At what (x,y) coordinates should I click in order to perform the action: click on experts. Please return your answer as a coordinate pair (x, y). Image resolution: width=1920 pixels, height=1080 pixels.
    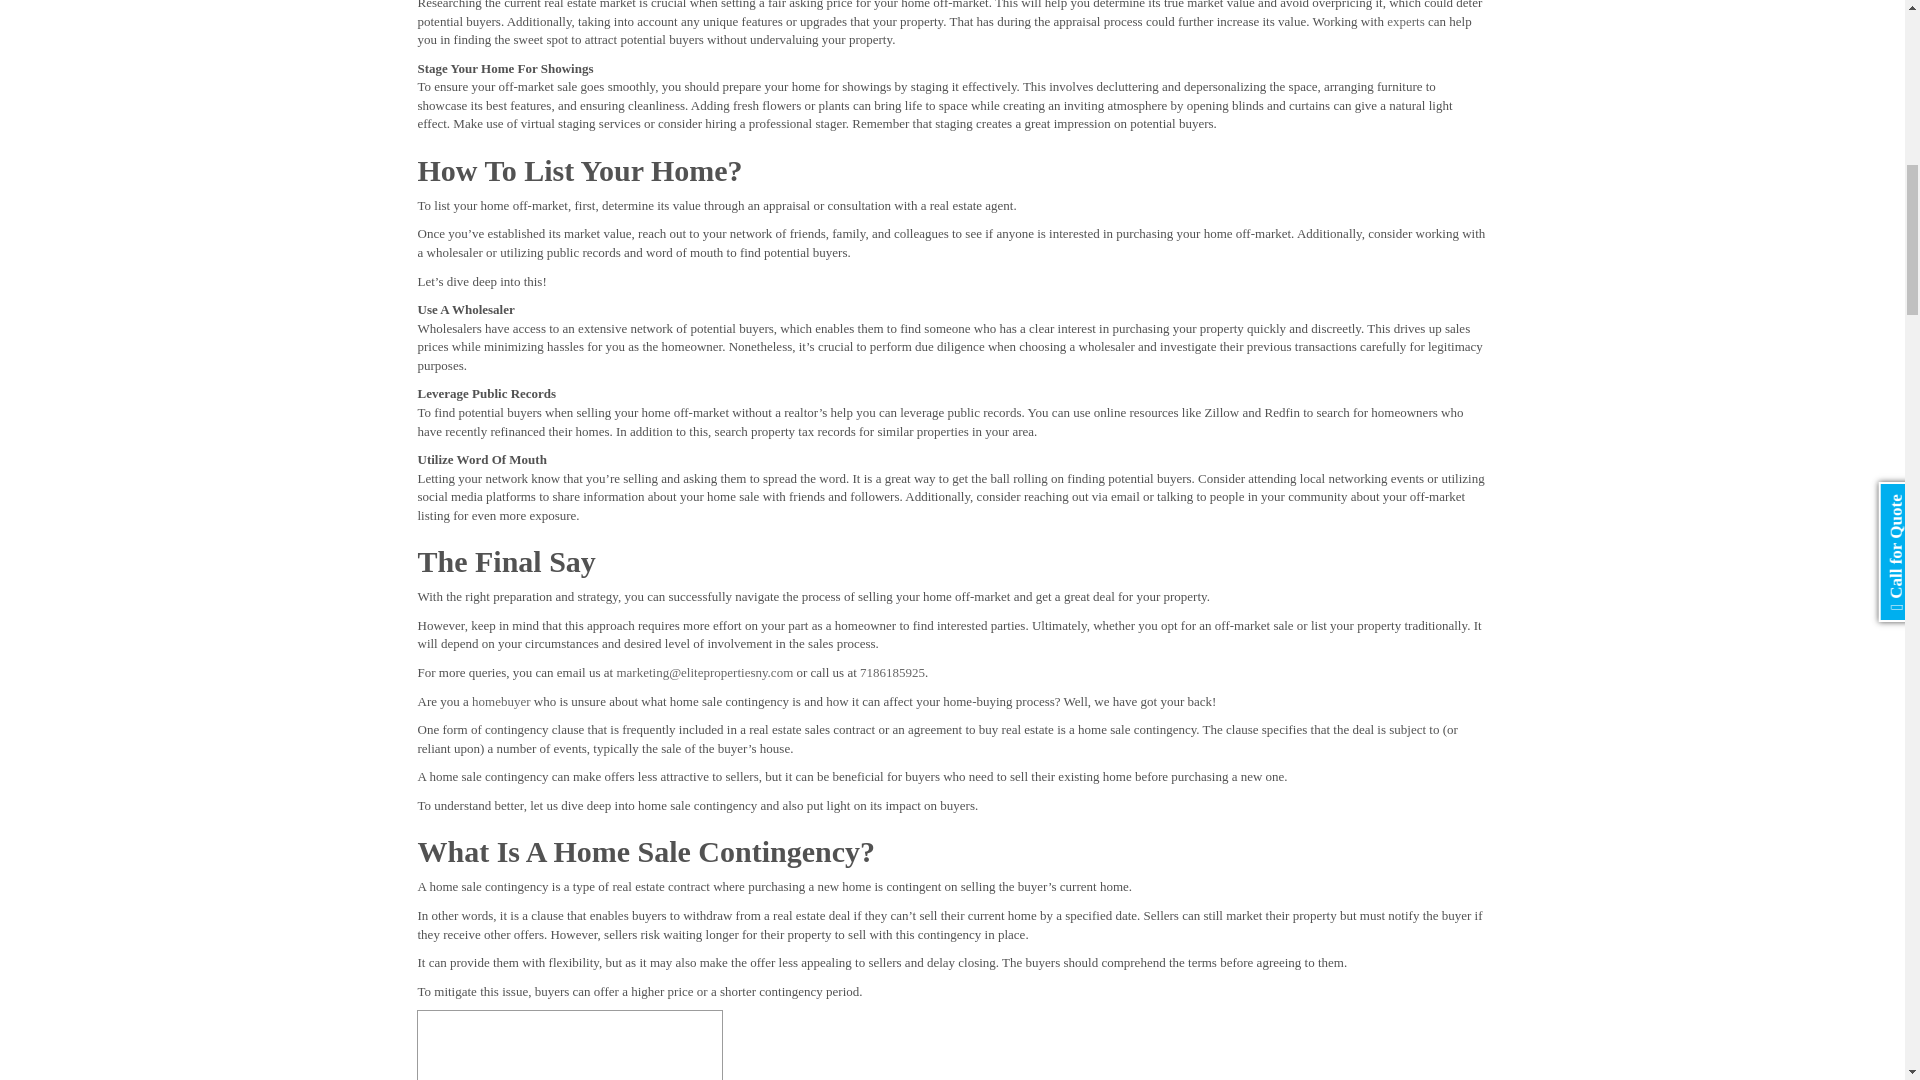
    Looking at the image, I should click on (1405, 22).